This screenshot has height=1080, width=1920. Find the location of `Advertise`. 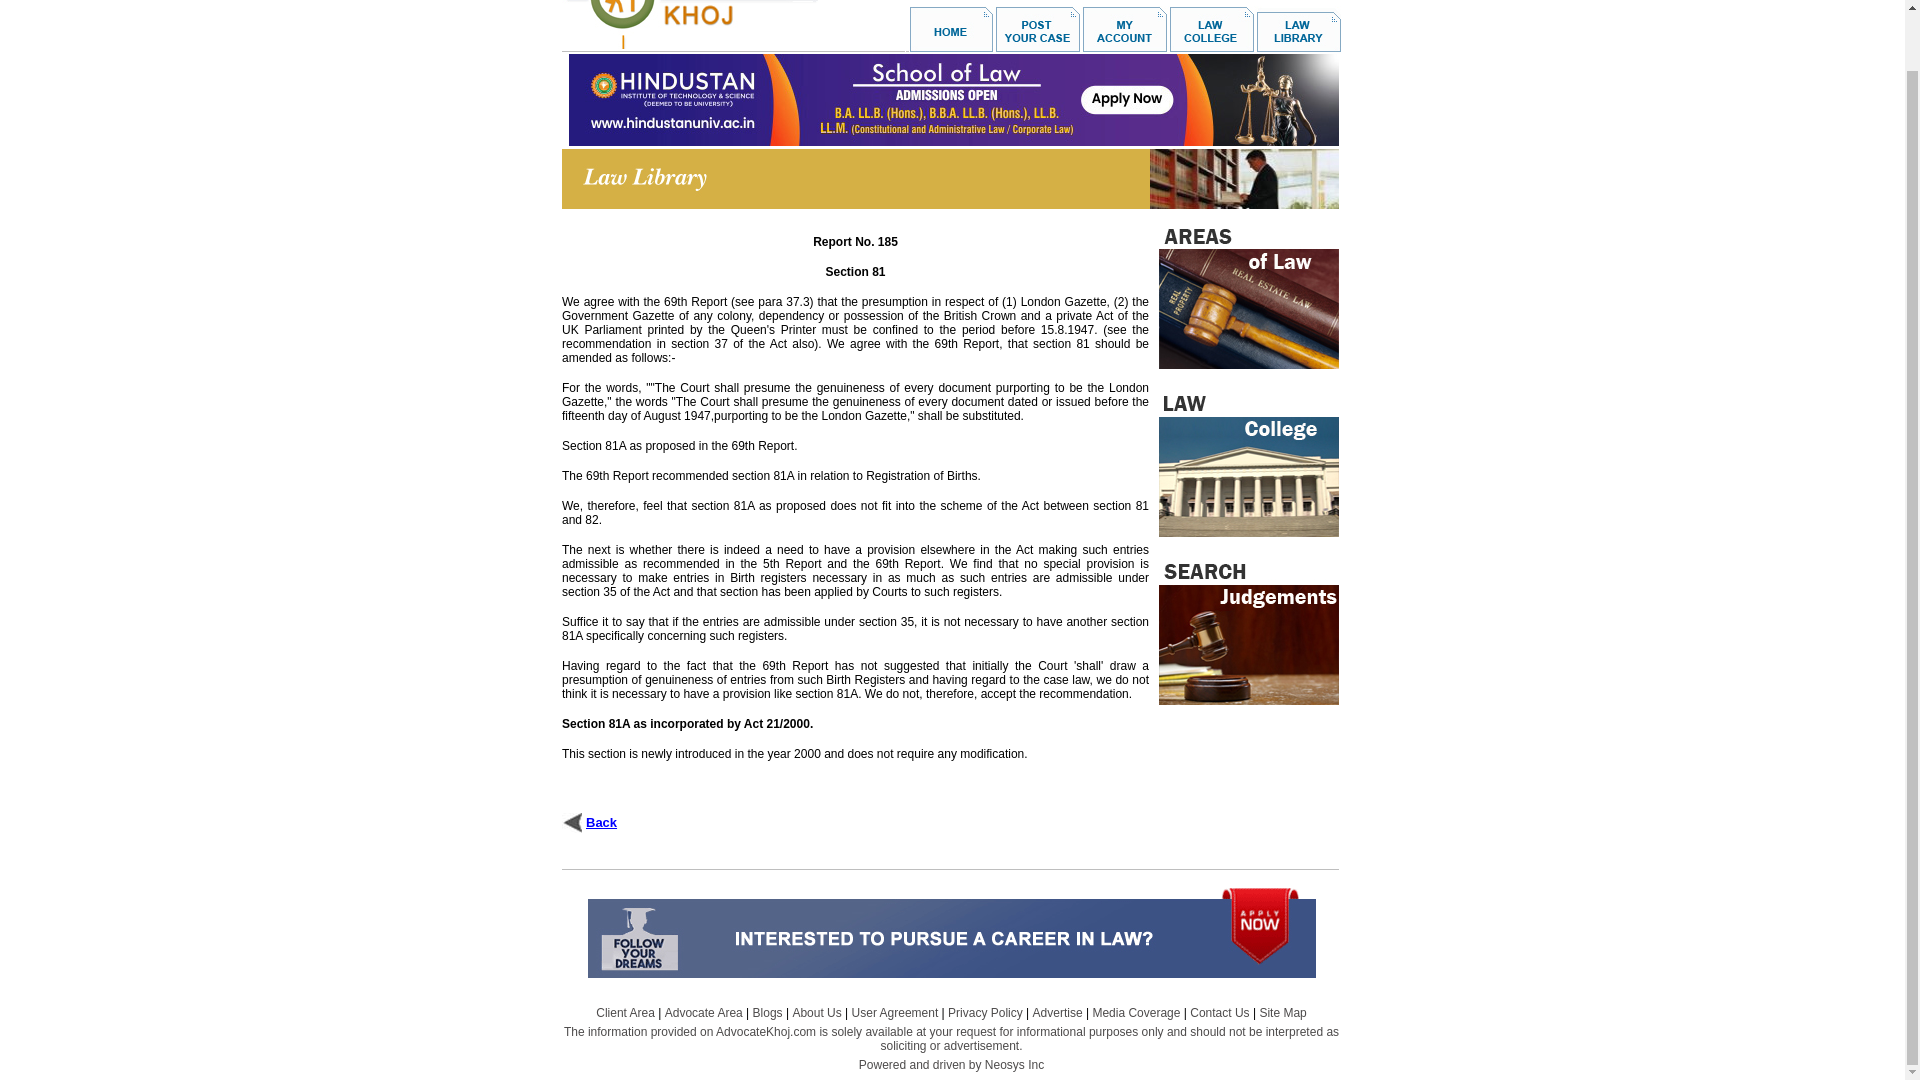

Advertise is located at coordinates (1057, 1012).